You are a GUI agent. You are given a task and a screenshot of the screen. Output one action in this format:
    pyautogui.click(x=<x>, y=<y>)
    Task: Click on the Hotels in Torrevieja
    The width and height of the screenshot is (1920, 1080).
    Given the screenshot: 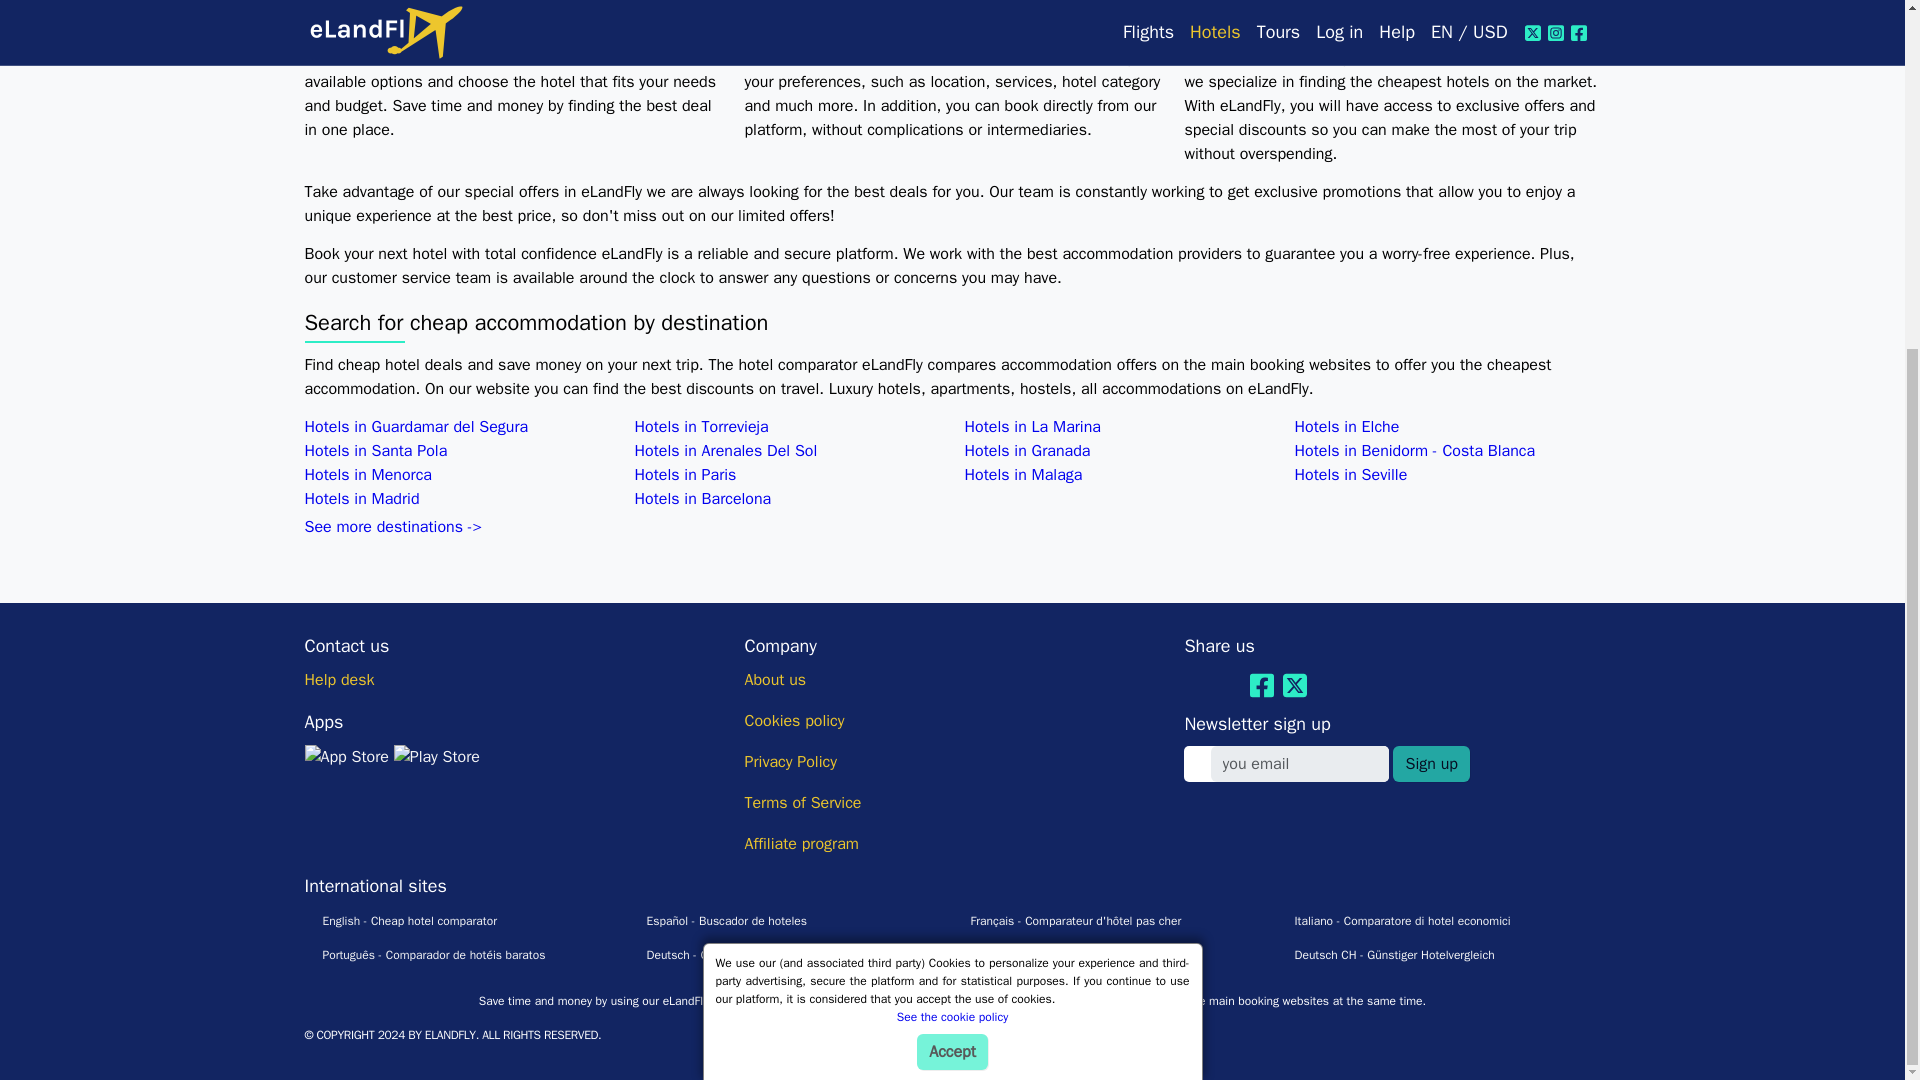 What is the action you would take?
    pyautogui.click(x=700, y=426)
    